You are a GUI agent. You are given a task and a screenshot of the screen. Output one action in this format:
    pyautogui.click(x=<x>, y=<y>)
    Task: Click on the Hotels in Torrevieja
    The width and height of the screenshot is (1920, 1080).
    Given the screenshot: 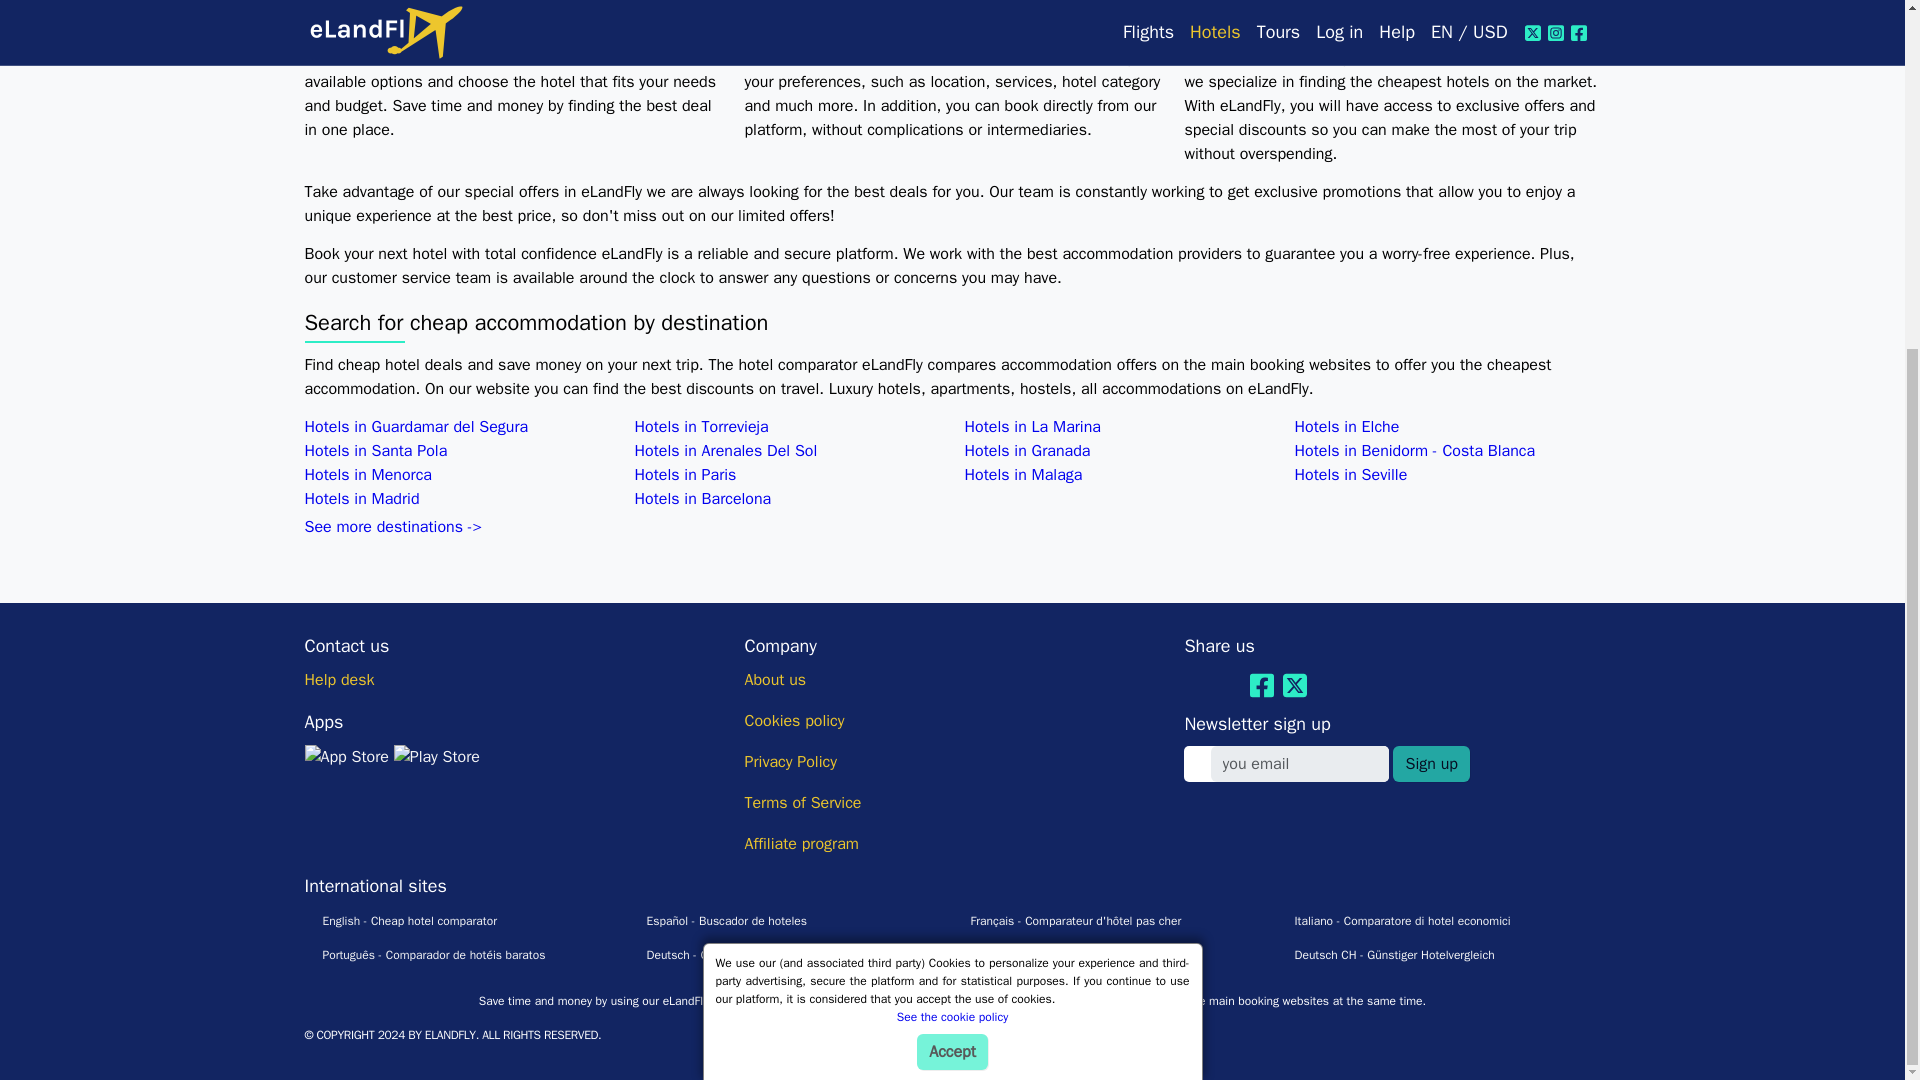 What is the action you would take?
    pyautogui.click(x=700, y=426)
    